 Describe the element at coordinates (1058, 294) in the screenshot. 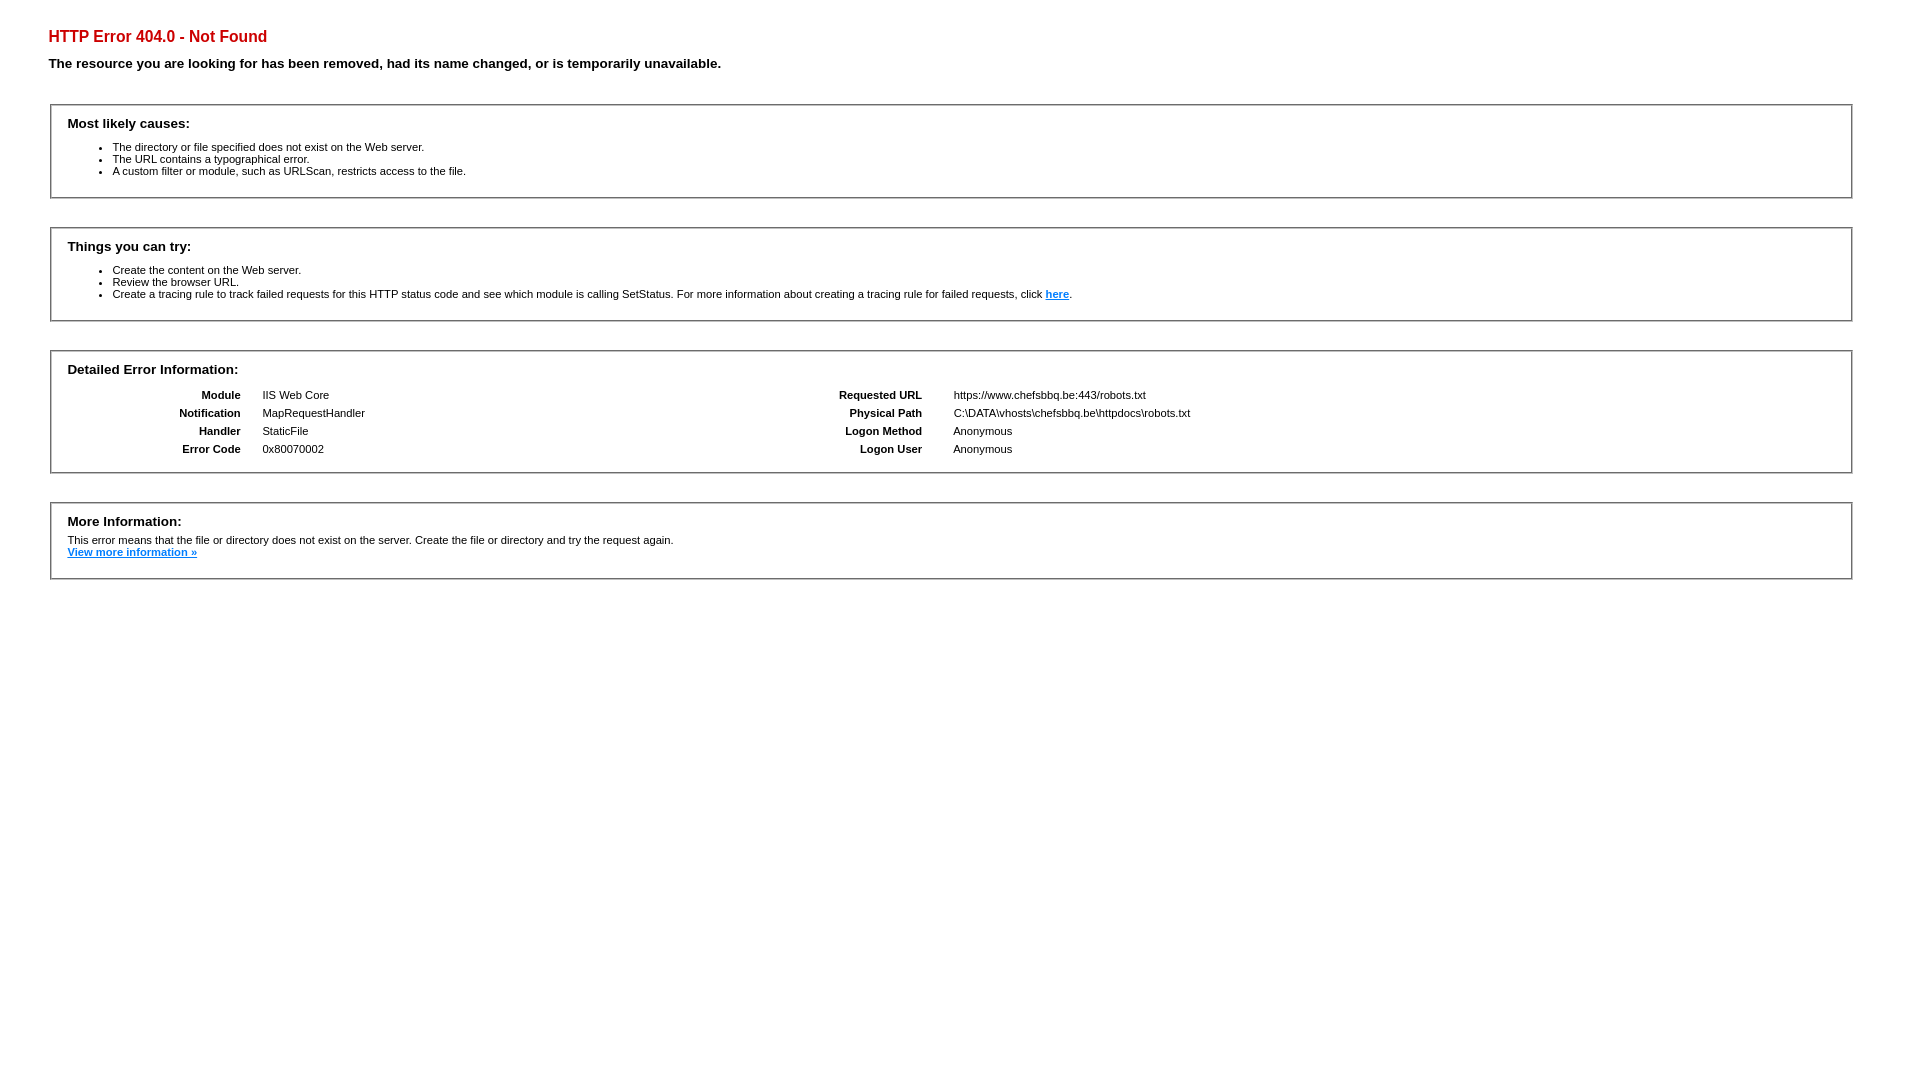

I see `here` at that location.